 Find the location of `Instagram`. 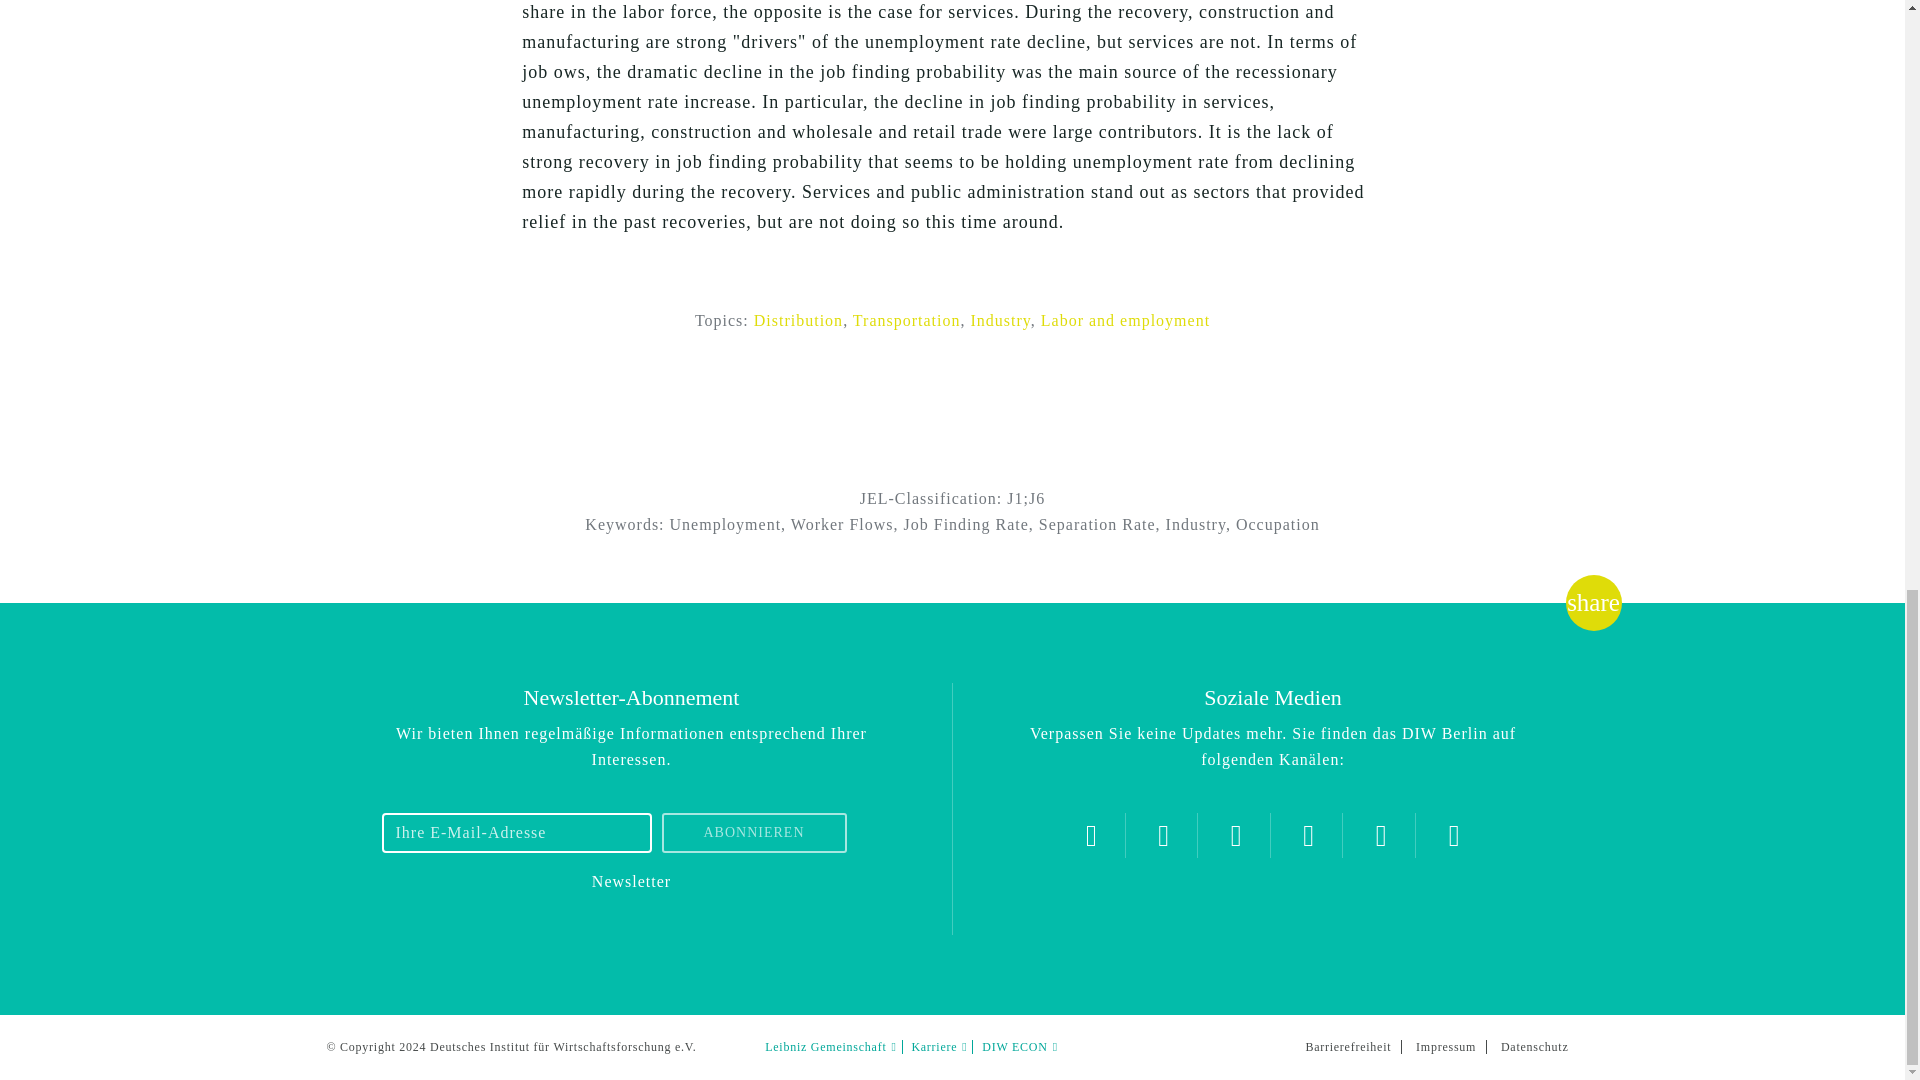

Instagram is located at coordinates (1163, 835).